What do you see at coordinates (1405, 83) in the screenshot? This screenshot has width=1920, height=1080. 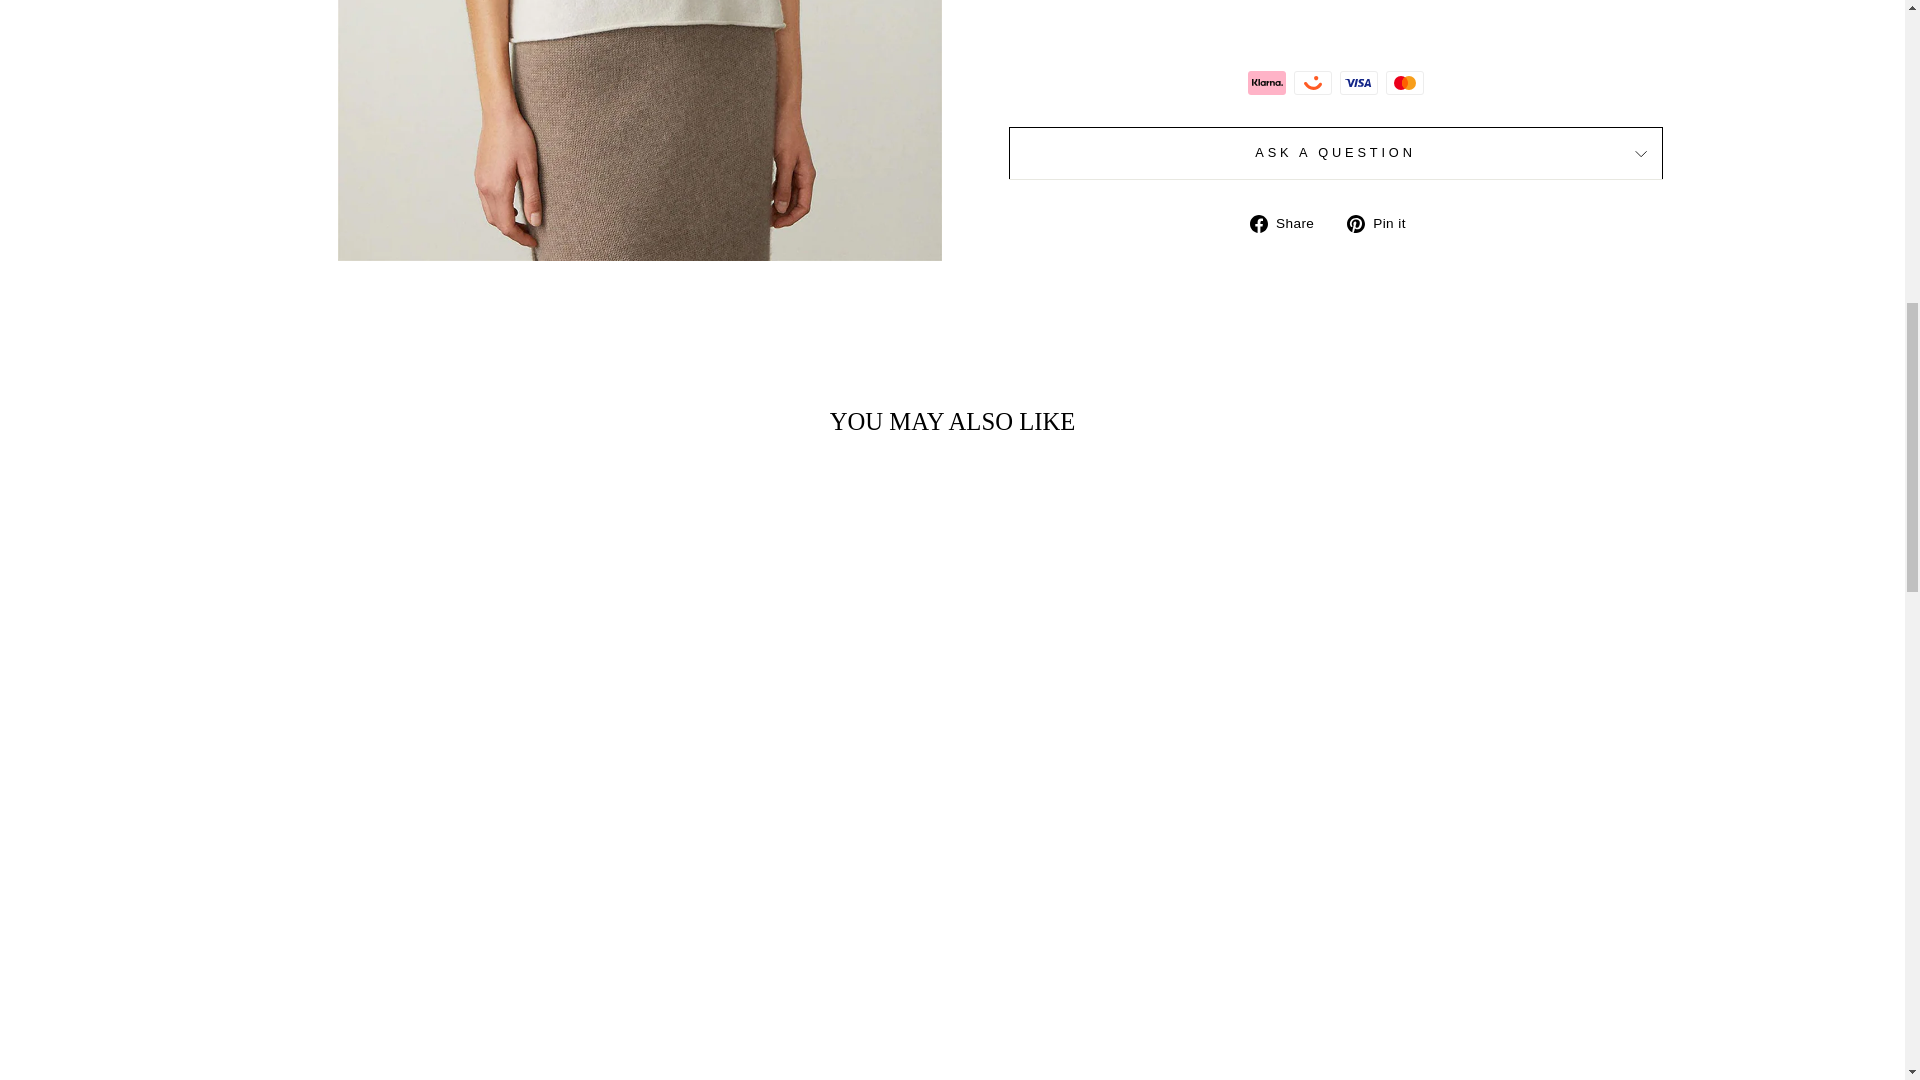 I see `Mastercard` at bounding box center [1405, 83].